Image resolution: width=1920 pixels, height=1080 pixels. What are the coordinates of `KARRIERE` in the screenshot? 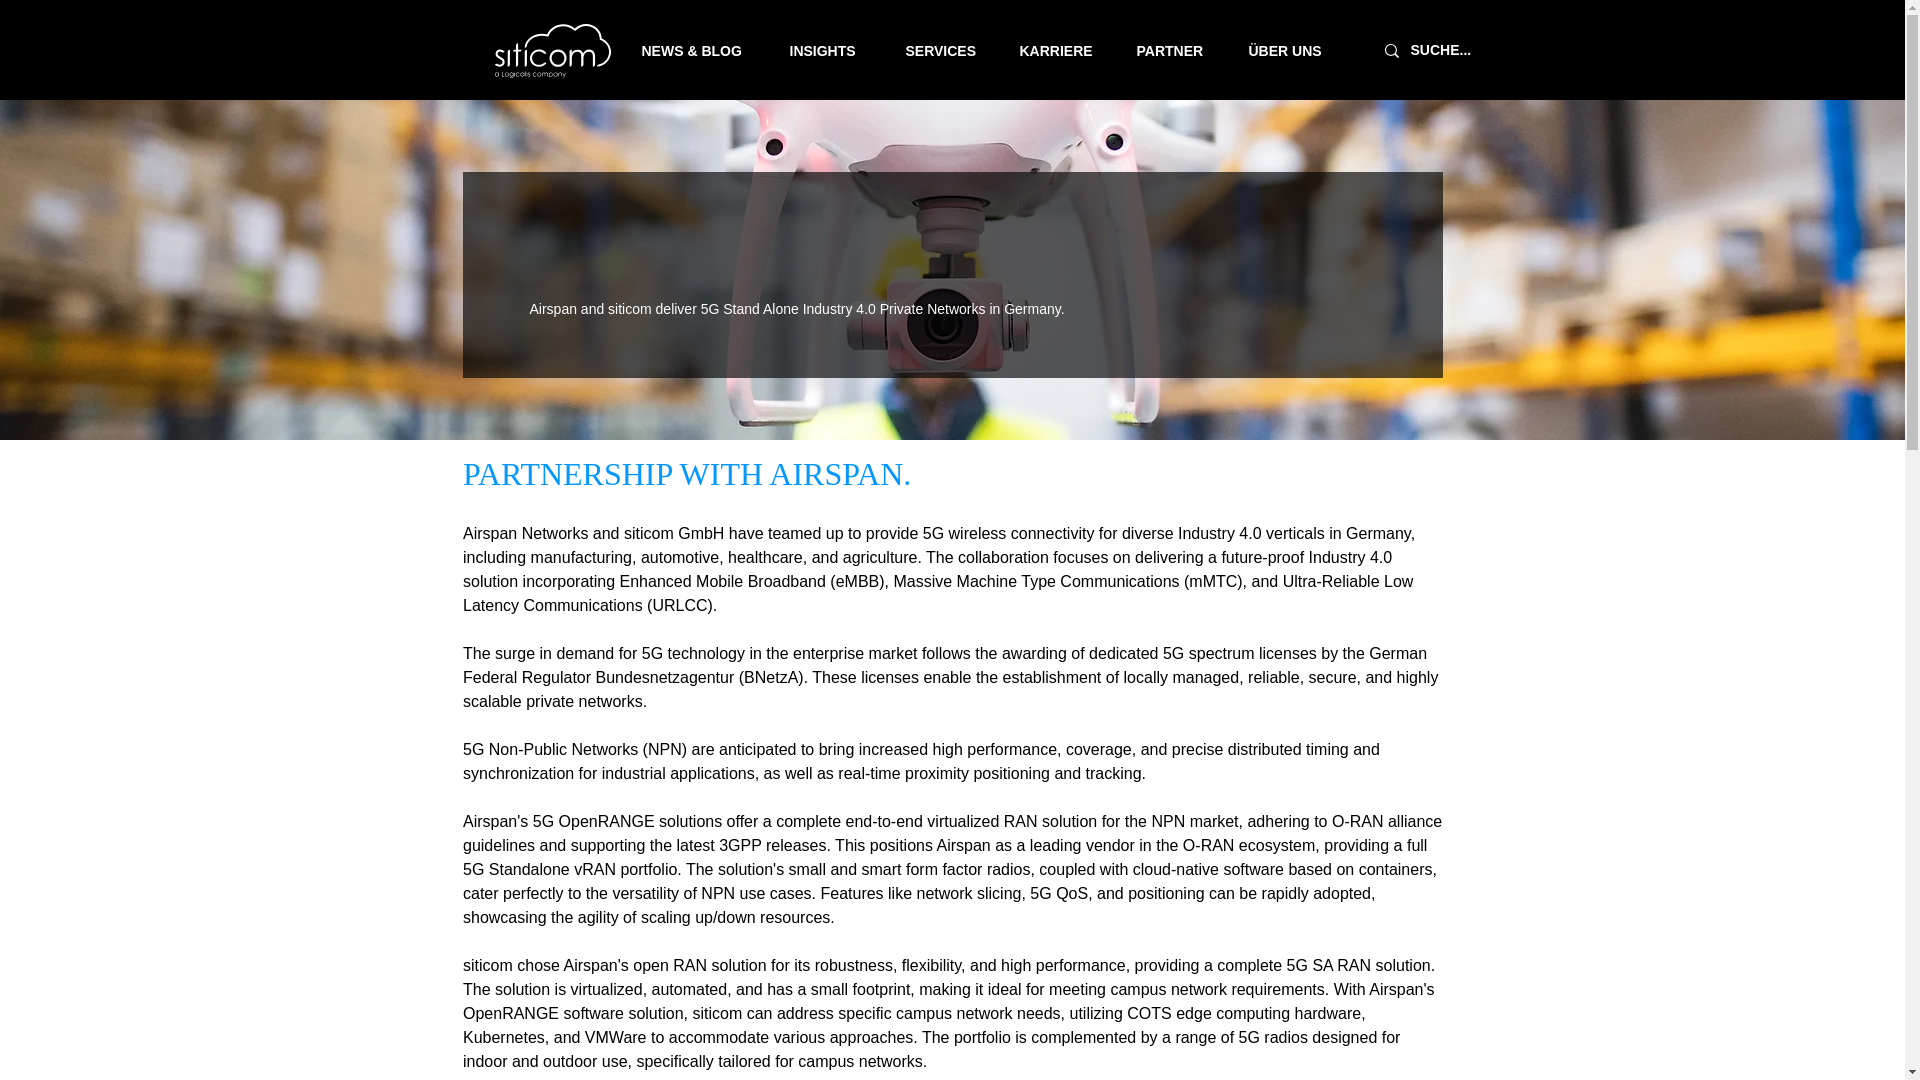 It's located at (1068, 50).